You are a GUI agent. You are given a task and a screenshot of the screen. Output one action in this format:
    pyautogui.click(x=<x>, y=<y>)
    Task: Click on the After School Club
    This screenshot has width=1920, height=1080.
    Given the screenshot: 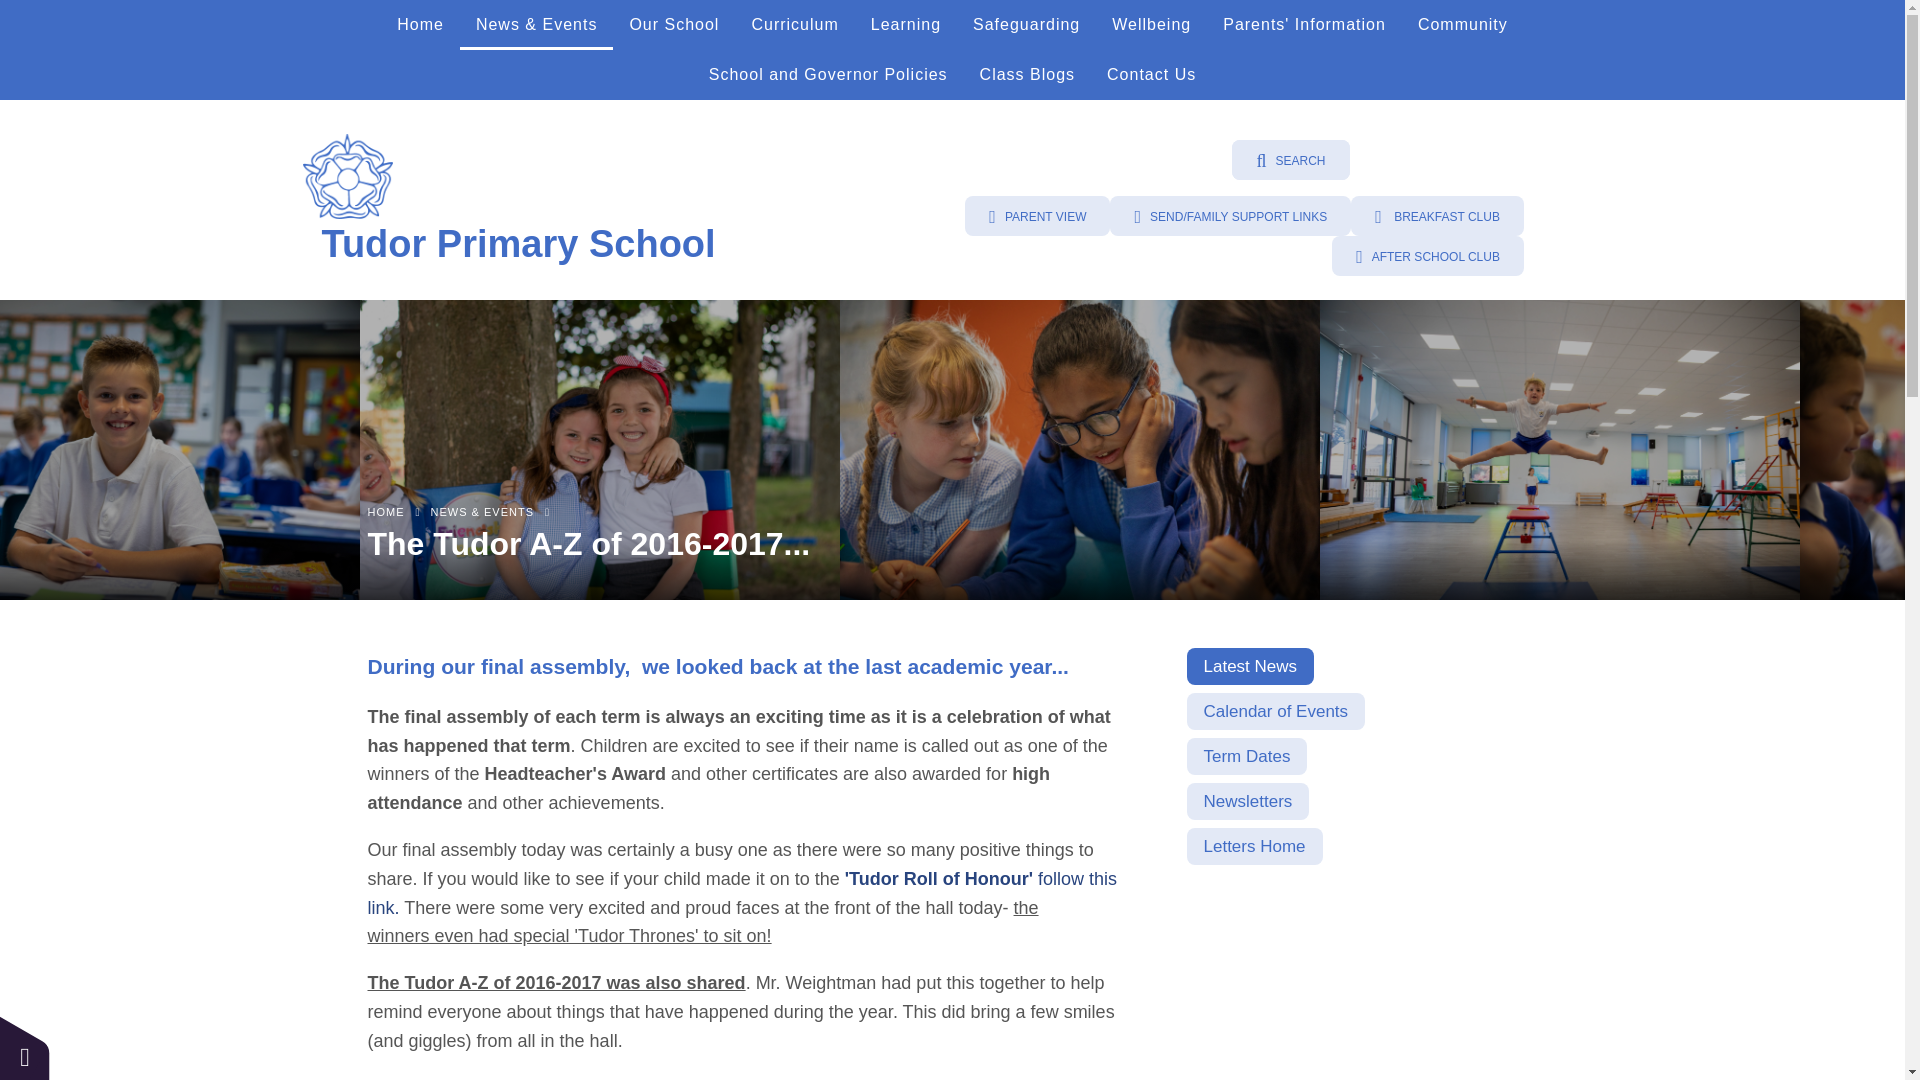 What is the action you would take?
    pyautogui.click(x=1428, y=256)
    